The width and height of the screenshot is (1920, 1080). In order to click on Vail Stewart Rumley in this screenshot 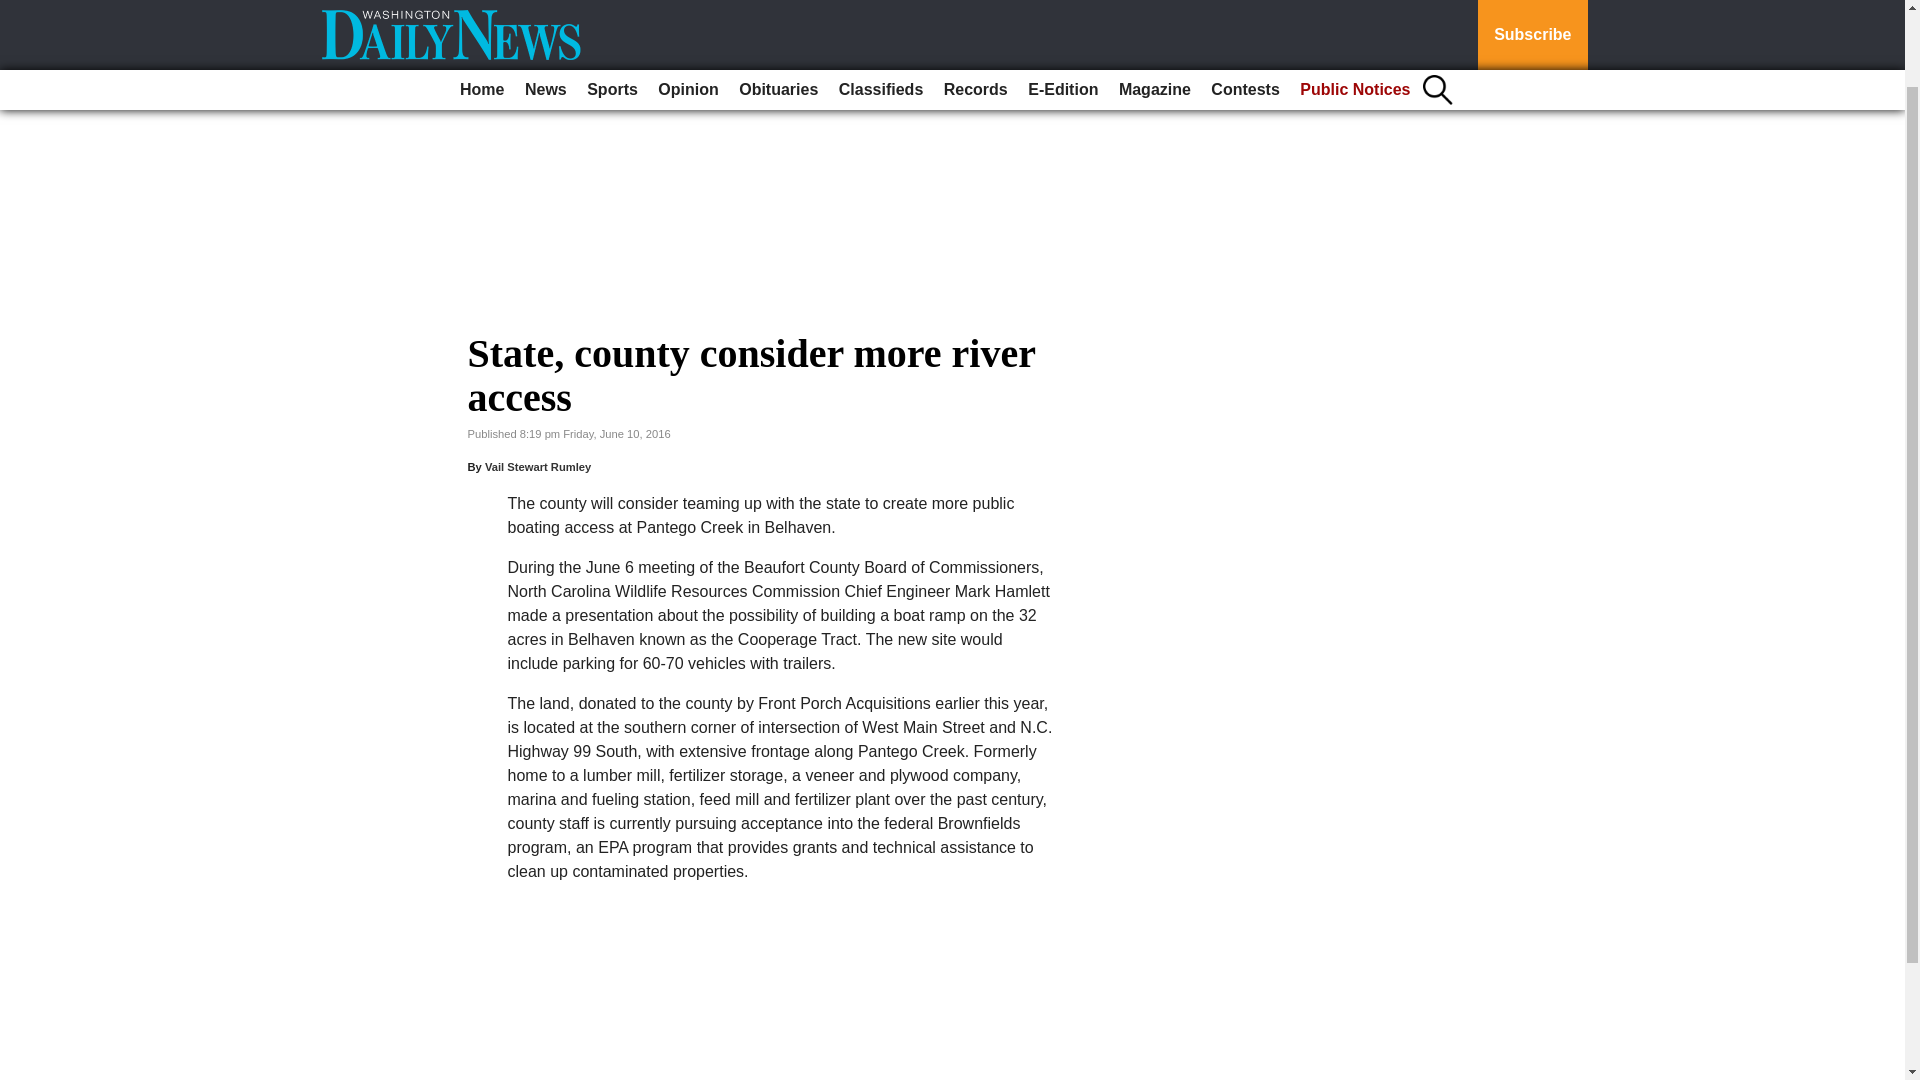, I will do `click(538, 467)`.